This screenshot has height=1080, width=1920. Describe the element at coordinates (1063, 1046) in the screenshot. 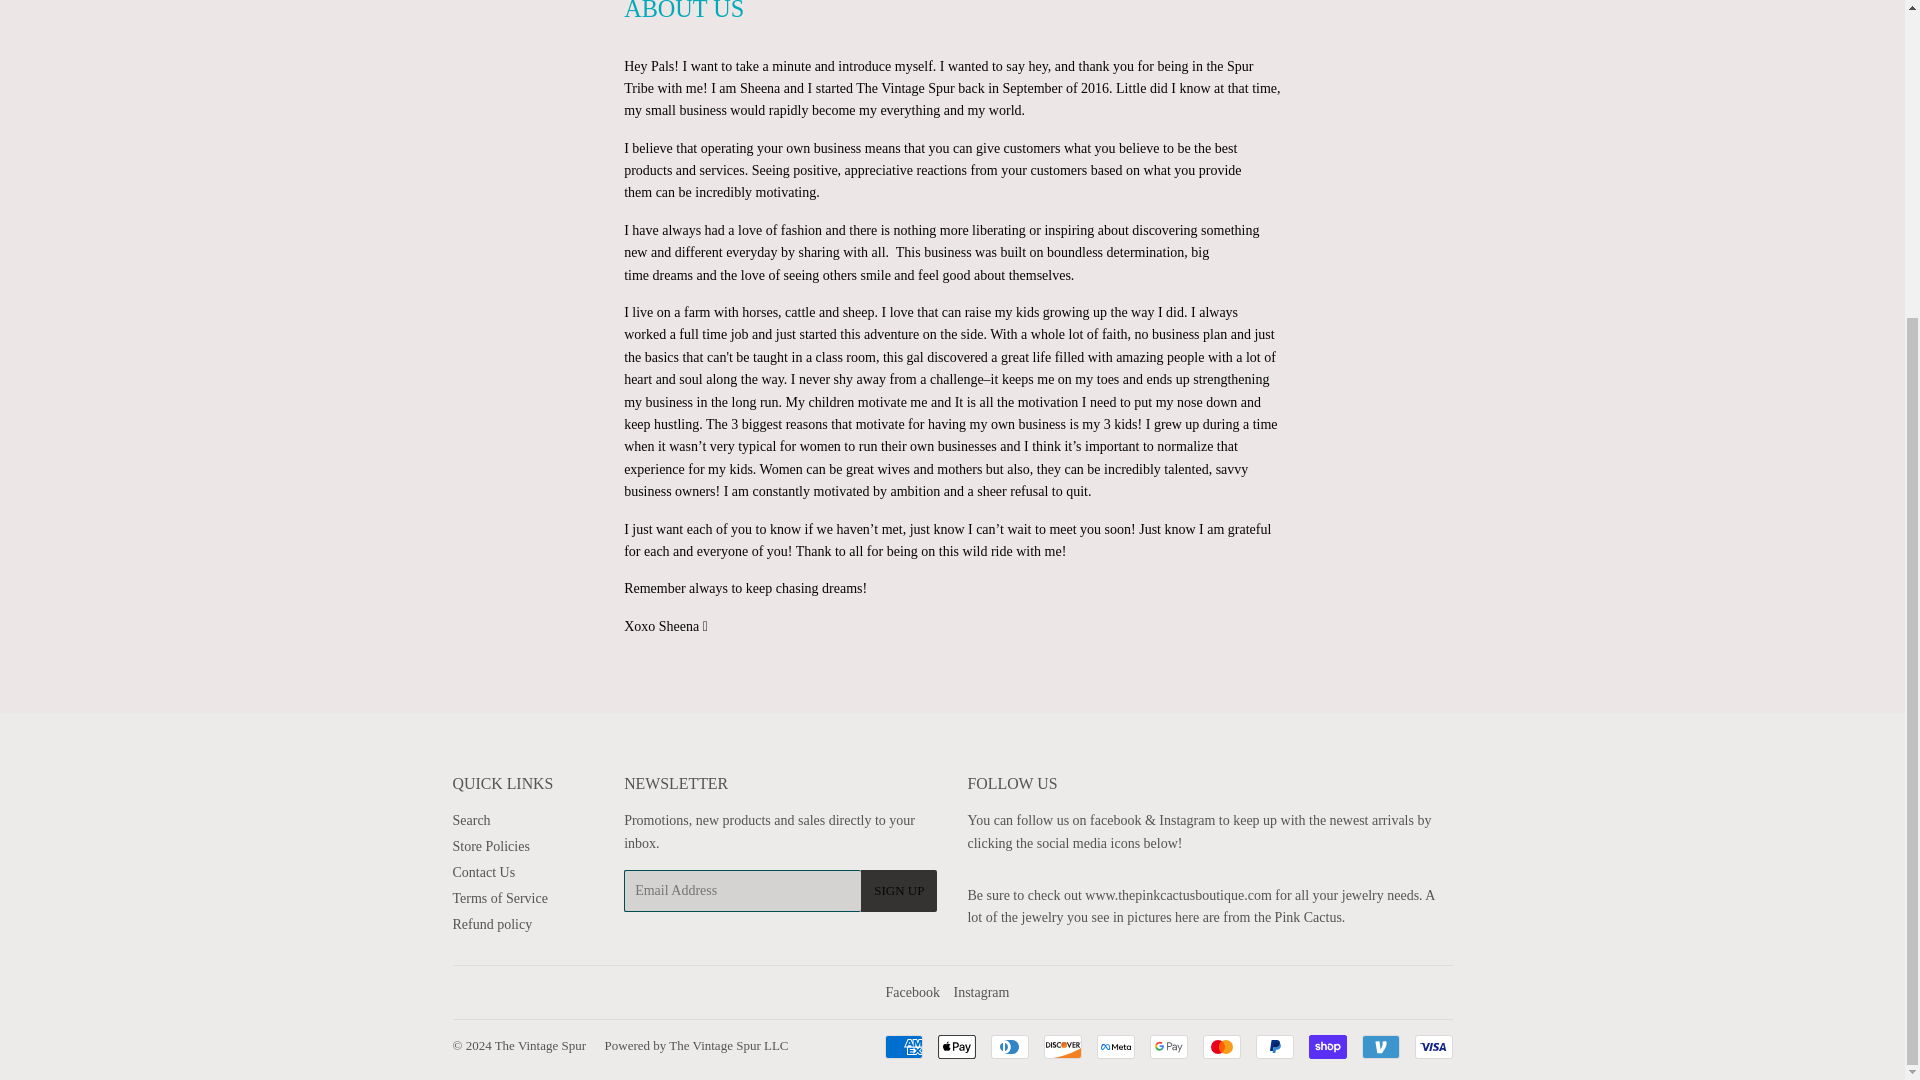

I see `Discover` at that location.